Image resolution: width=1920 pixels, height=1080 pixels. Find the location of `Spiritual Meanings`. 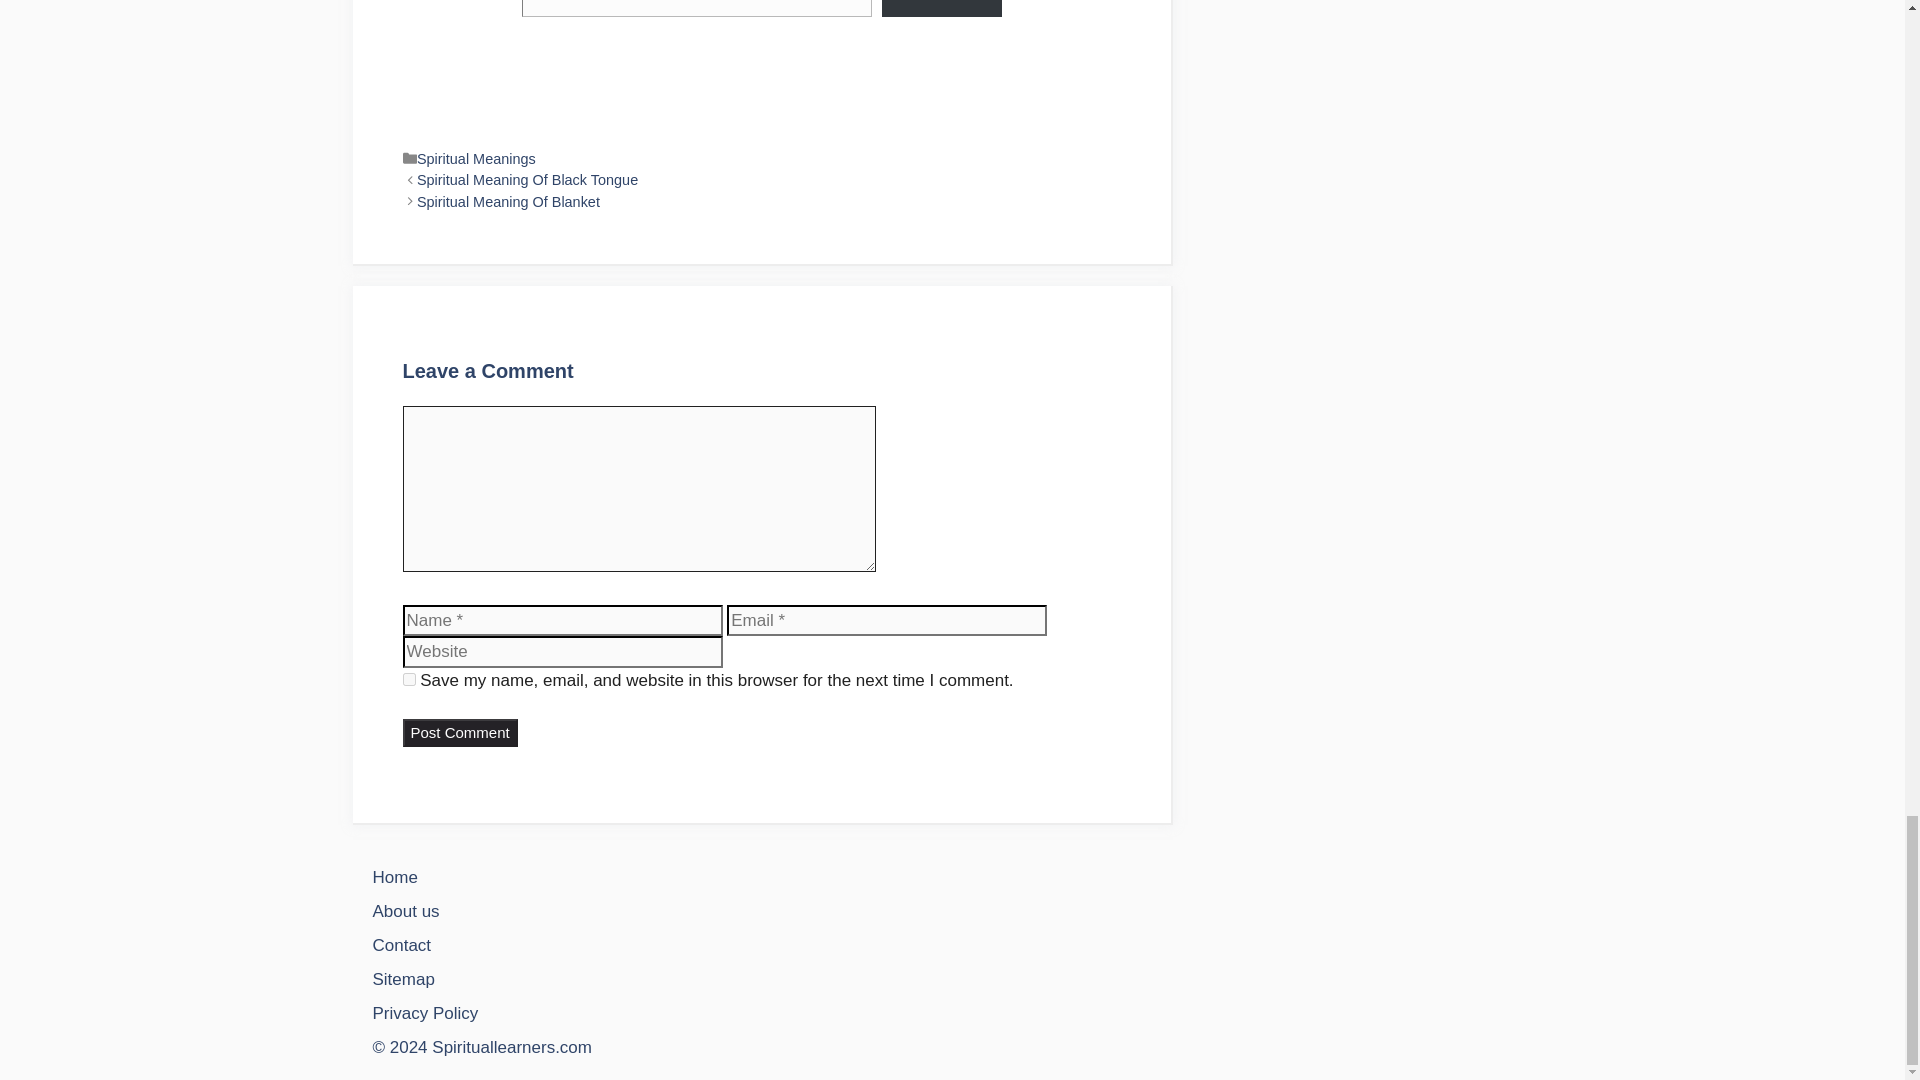

Spiritual Meanings is located at coordinates (476, 159).